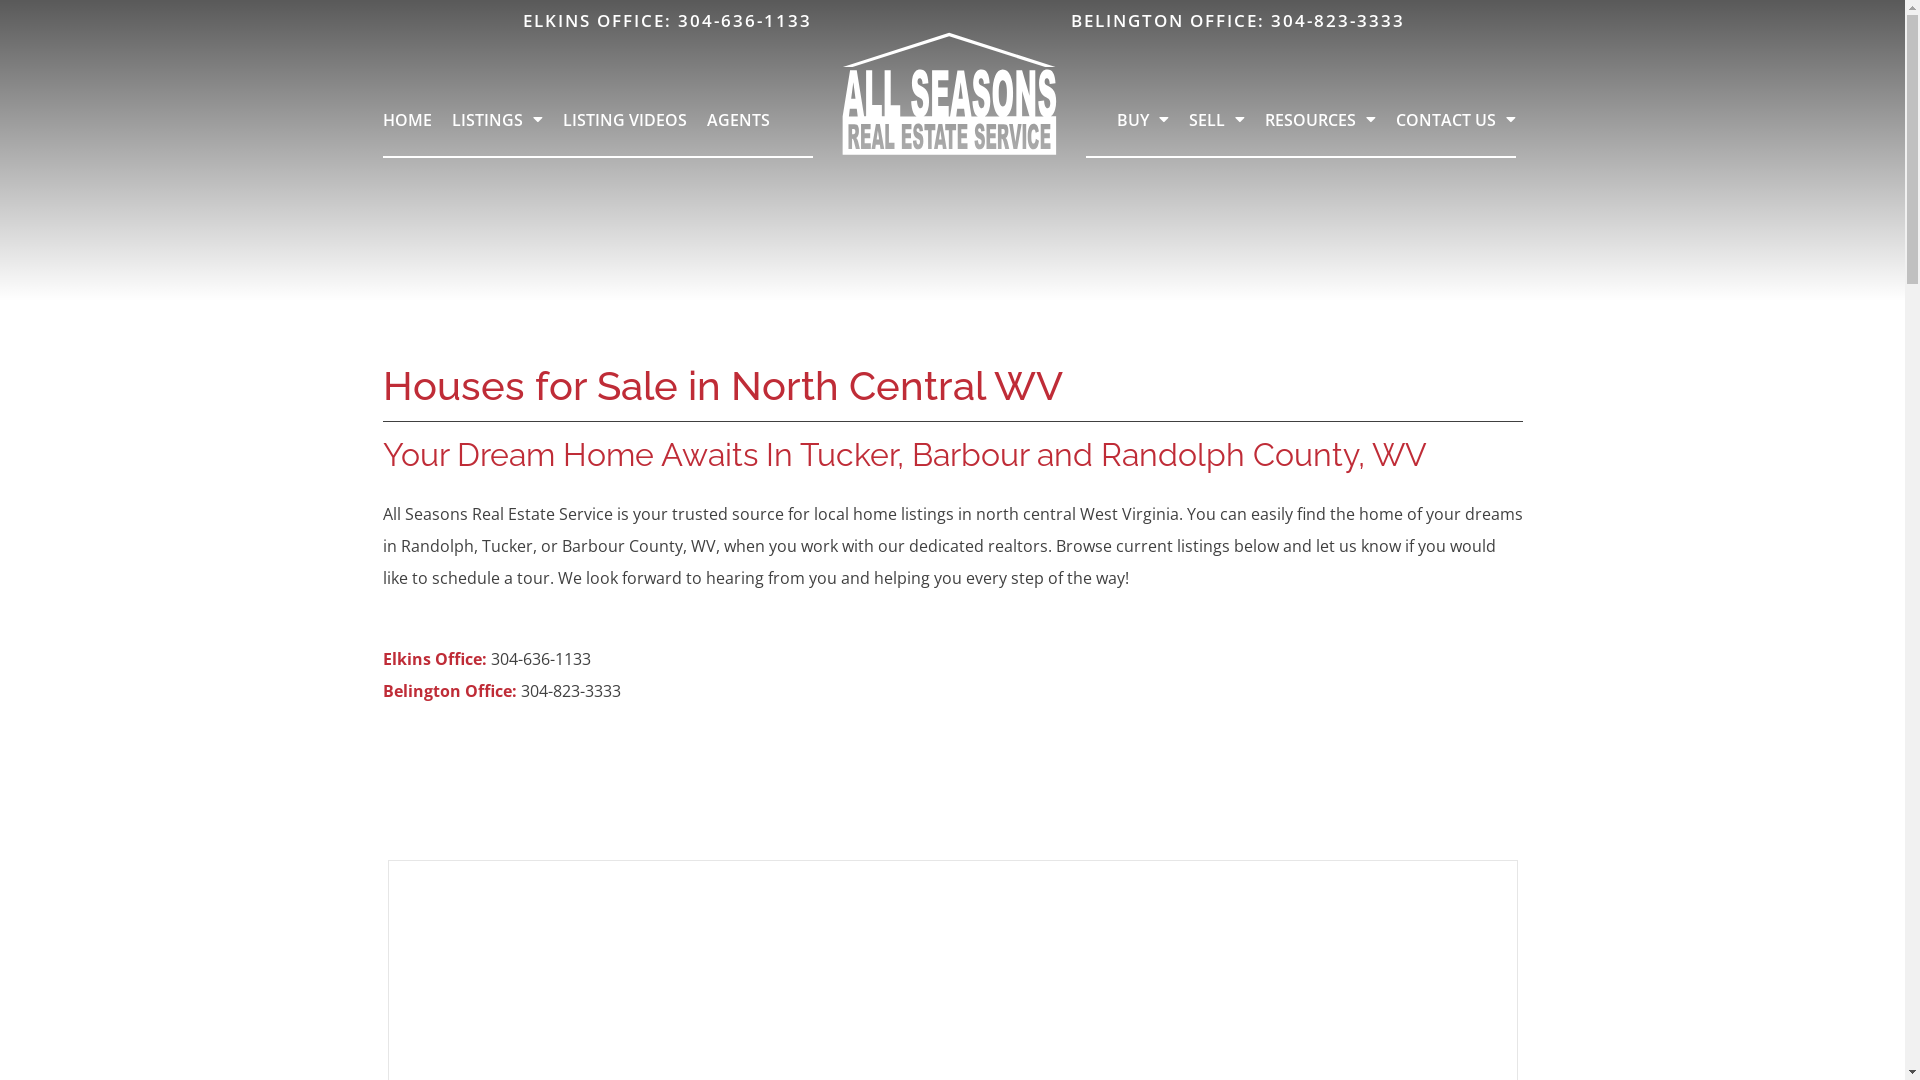 The height and width of the screenshot is (1080, 1920). I want to click on LISTINGS, so click(498, 120).